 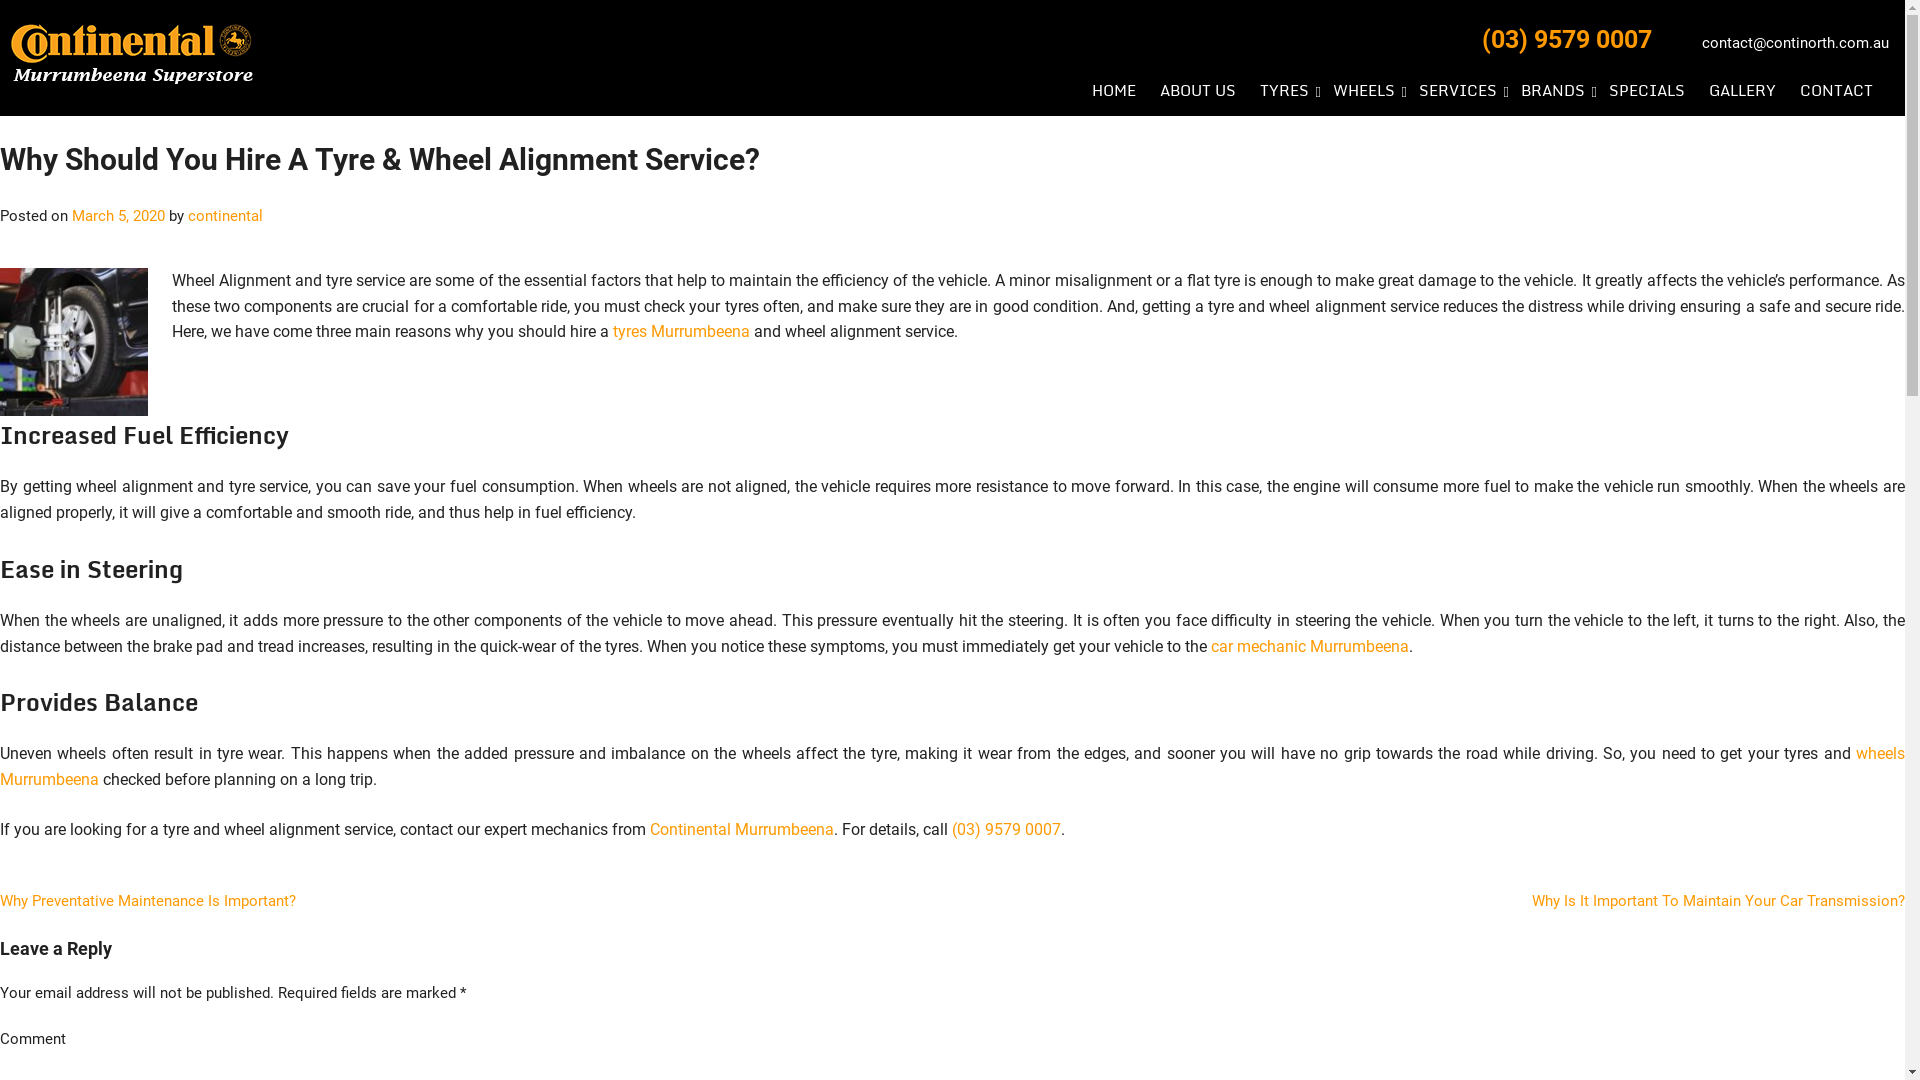 What do you see at coordinates (1284, 90) in the screenshot?
I see `TYRES` at bounding box center [1284, 90].